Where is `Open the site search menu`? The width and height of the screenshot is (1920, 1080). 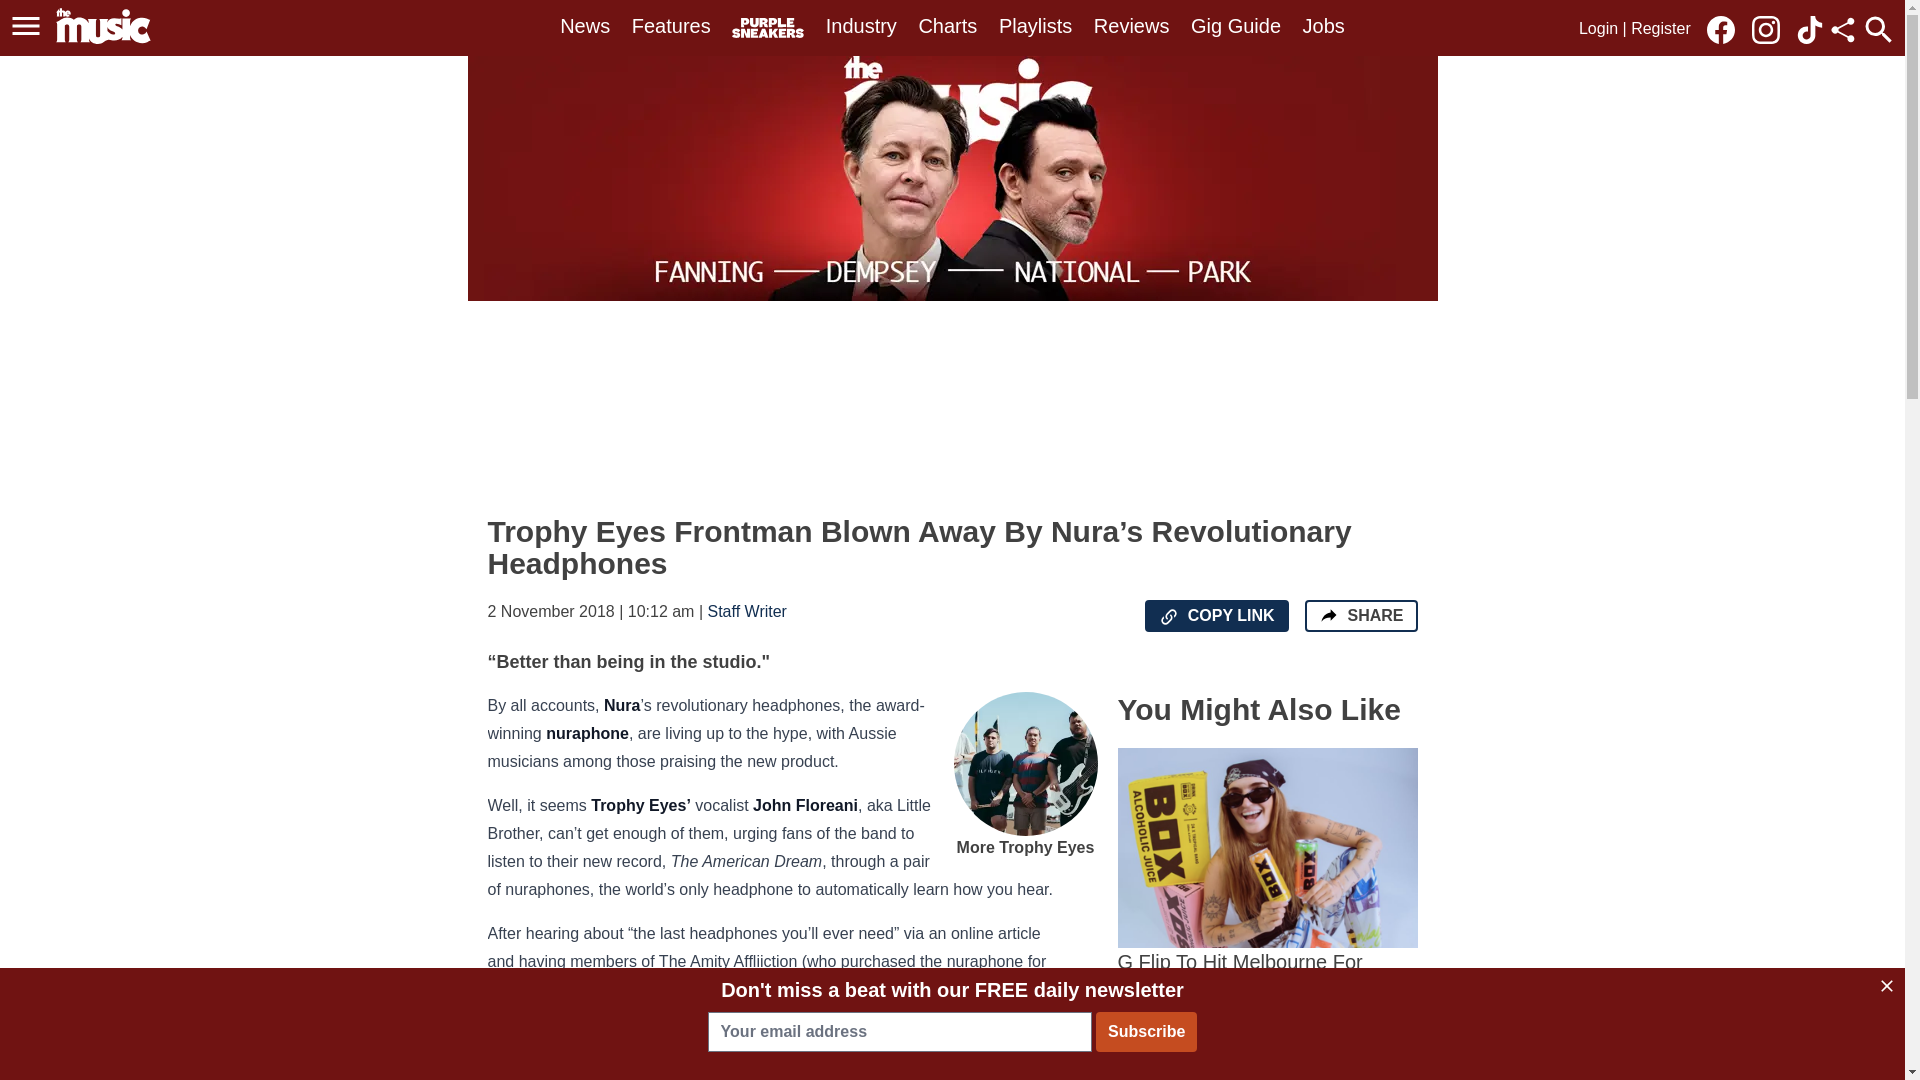
Open the site search menu is located at coordinates (1878, 29).